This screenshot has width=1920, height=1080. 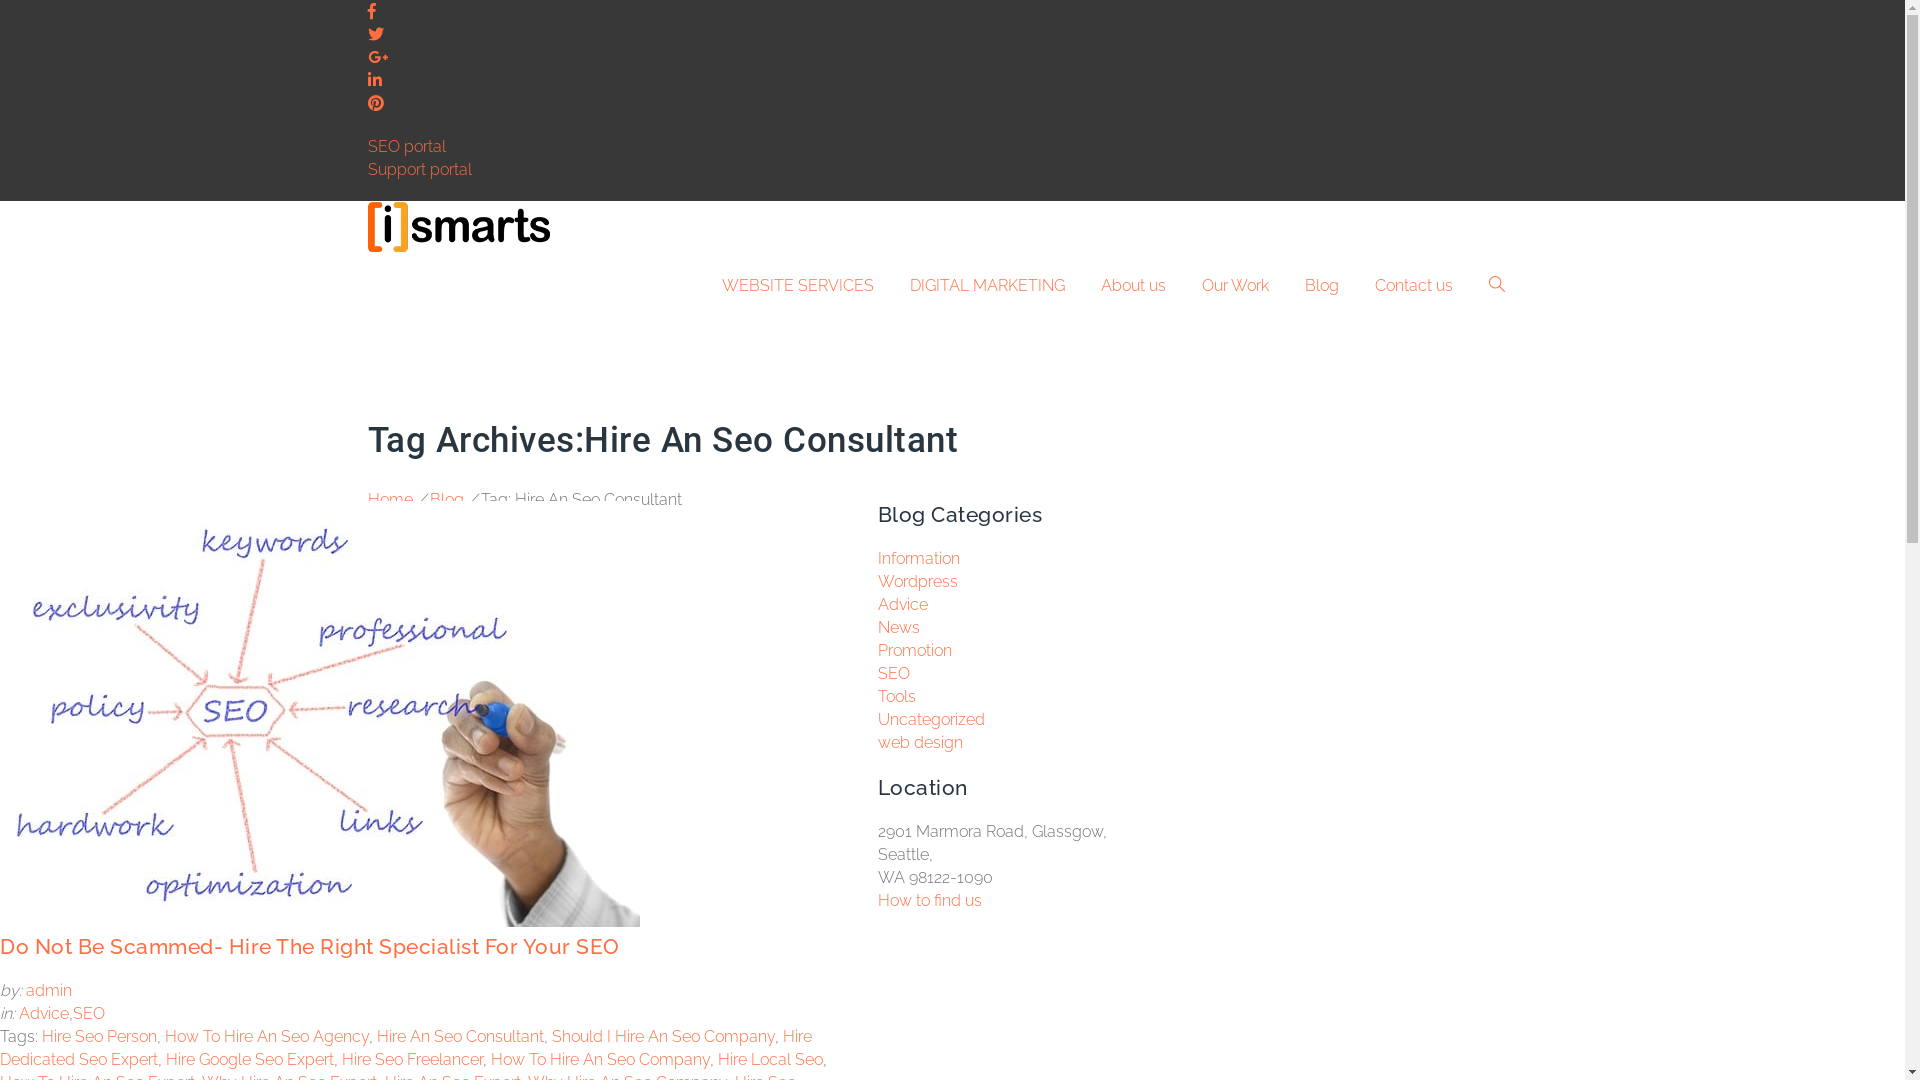 I want to click on Should I Hire An Seo Company, so click(x=664, y=1036).